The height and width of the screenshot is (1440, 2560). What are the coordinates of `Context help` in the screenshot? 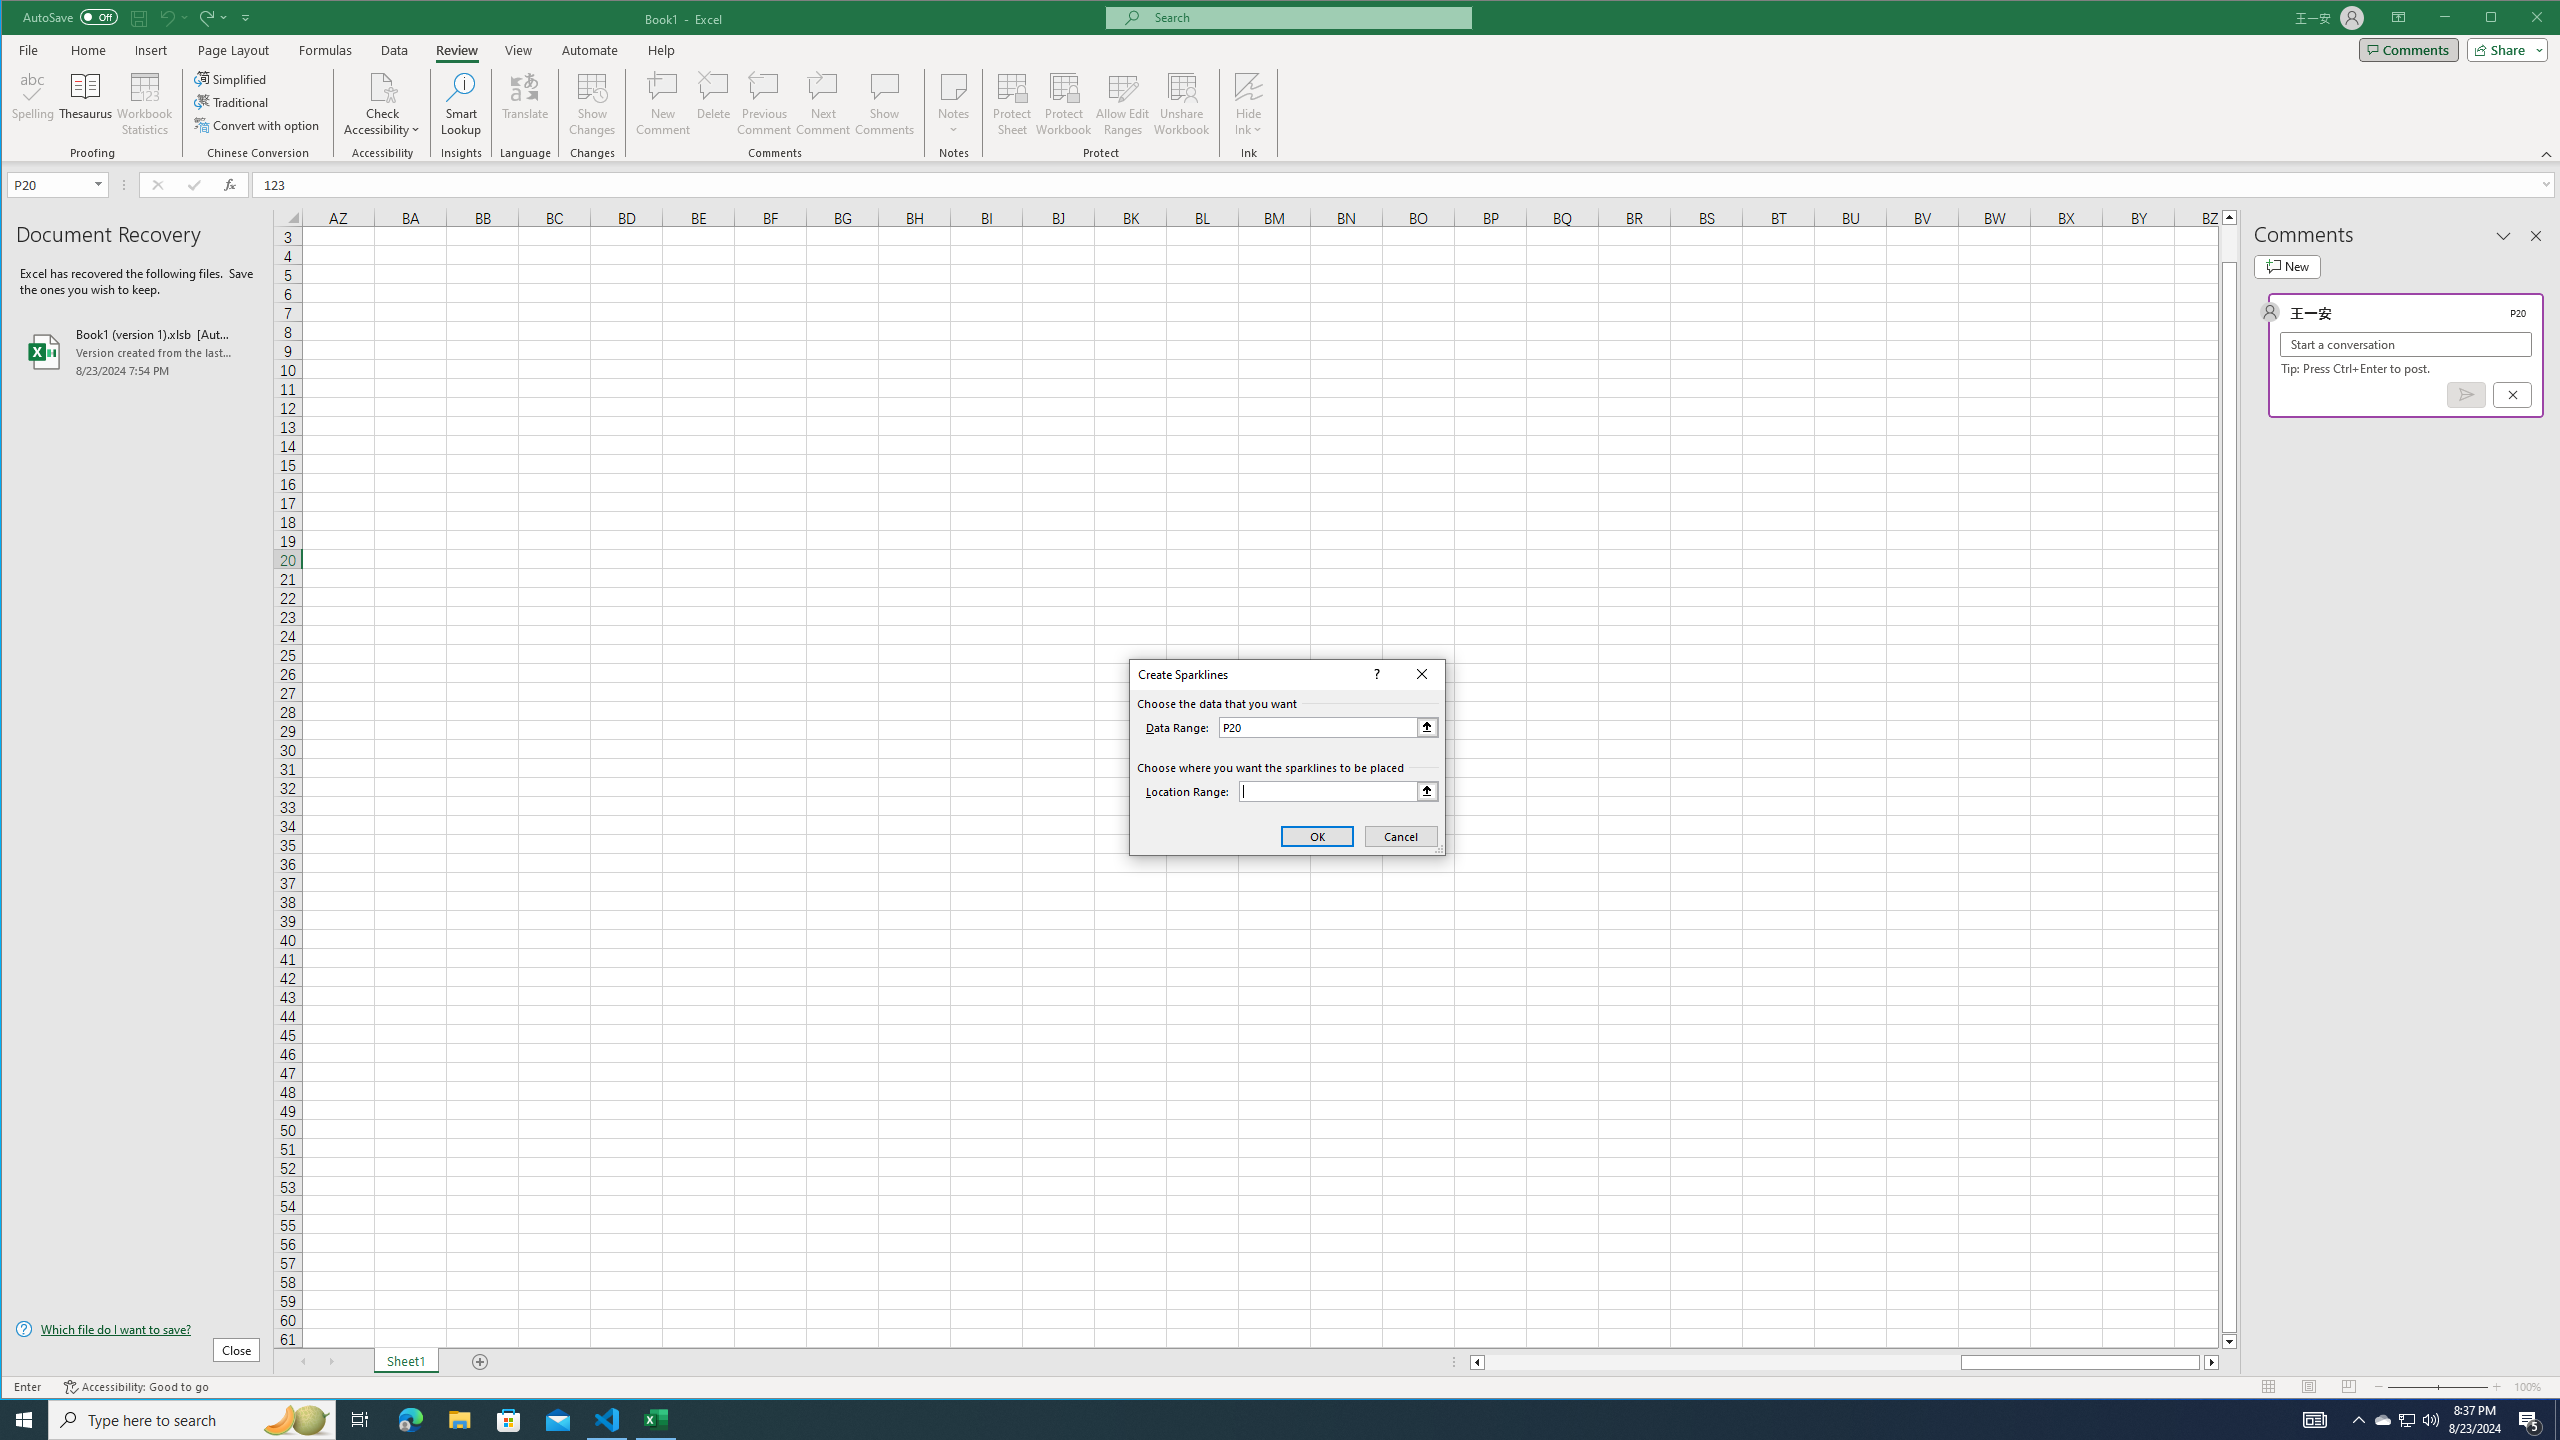 It's located at (1374, 674).